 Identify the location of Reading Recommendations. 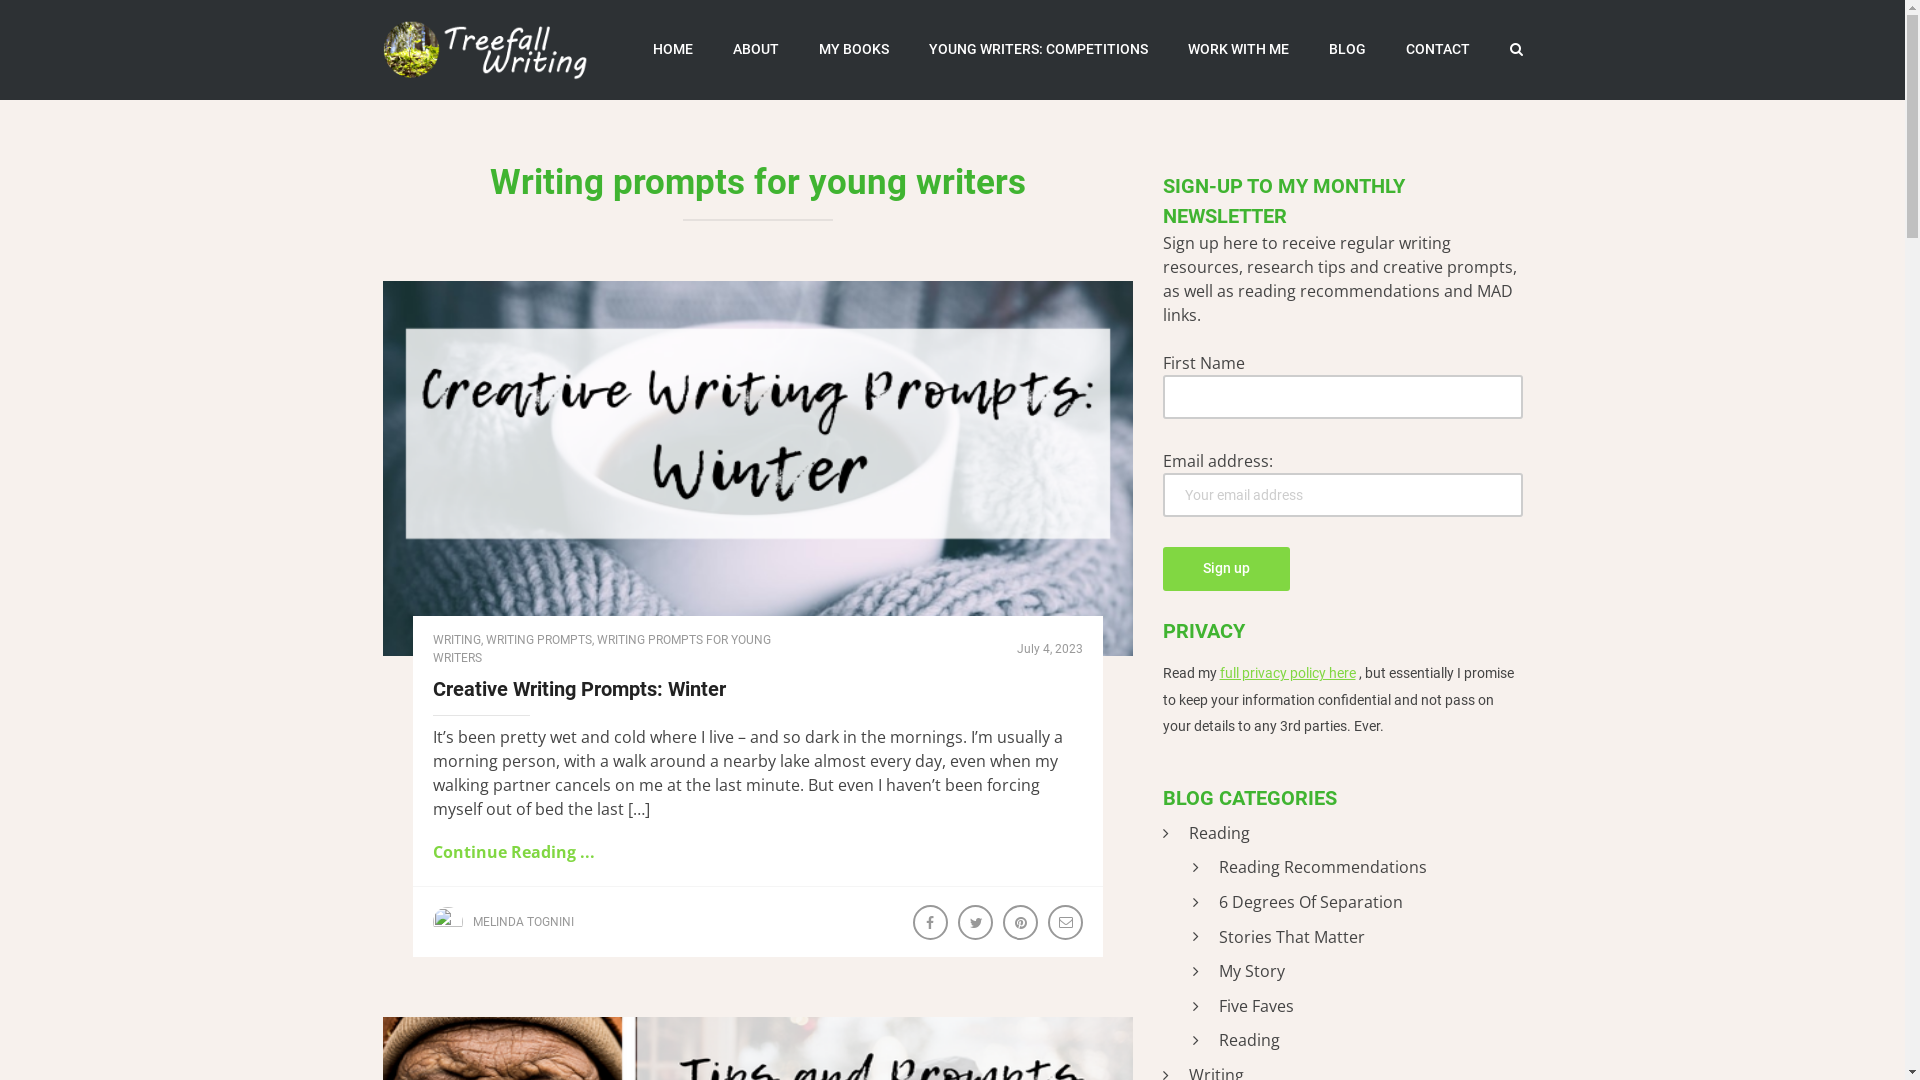
(1309, 868).